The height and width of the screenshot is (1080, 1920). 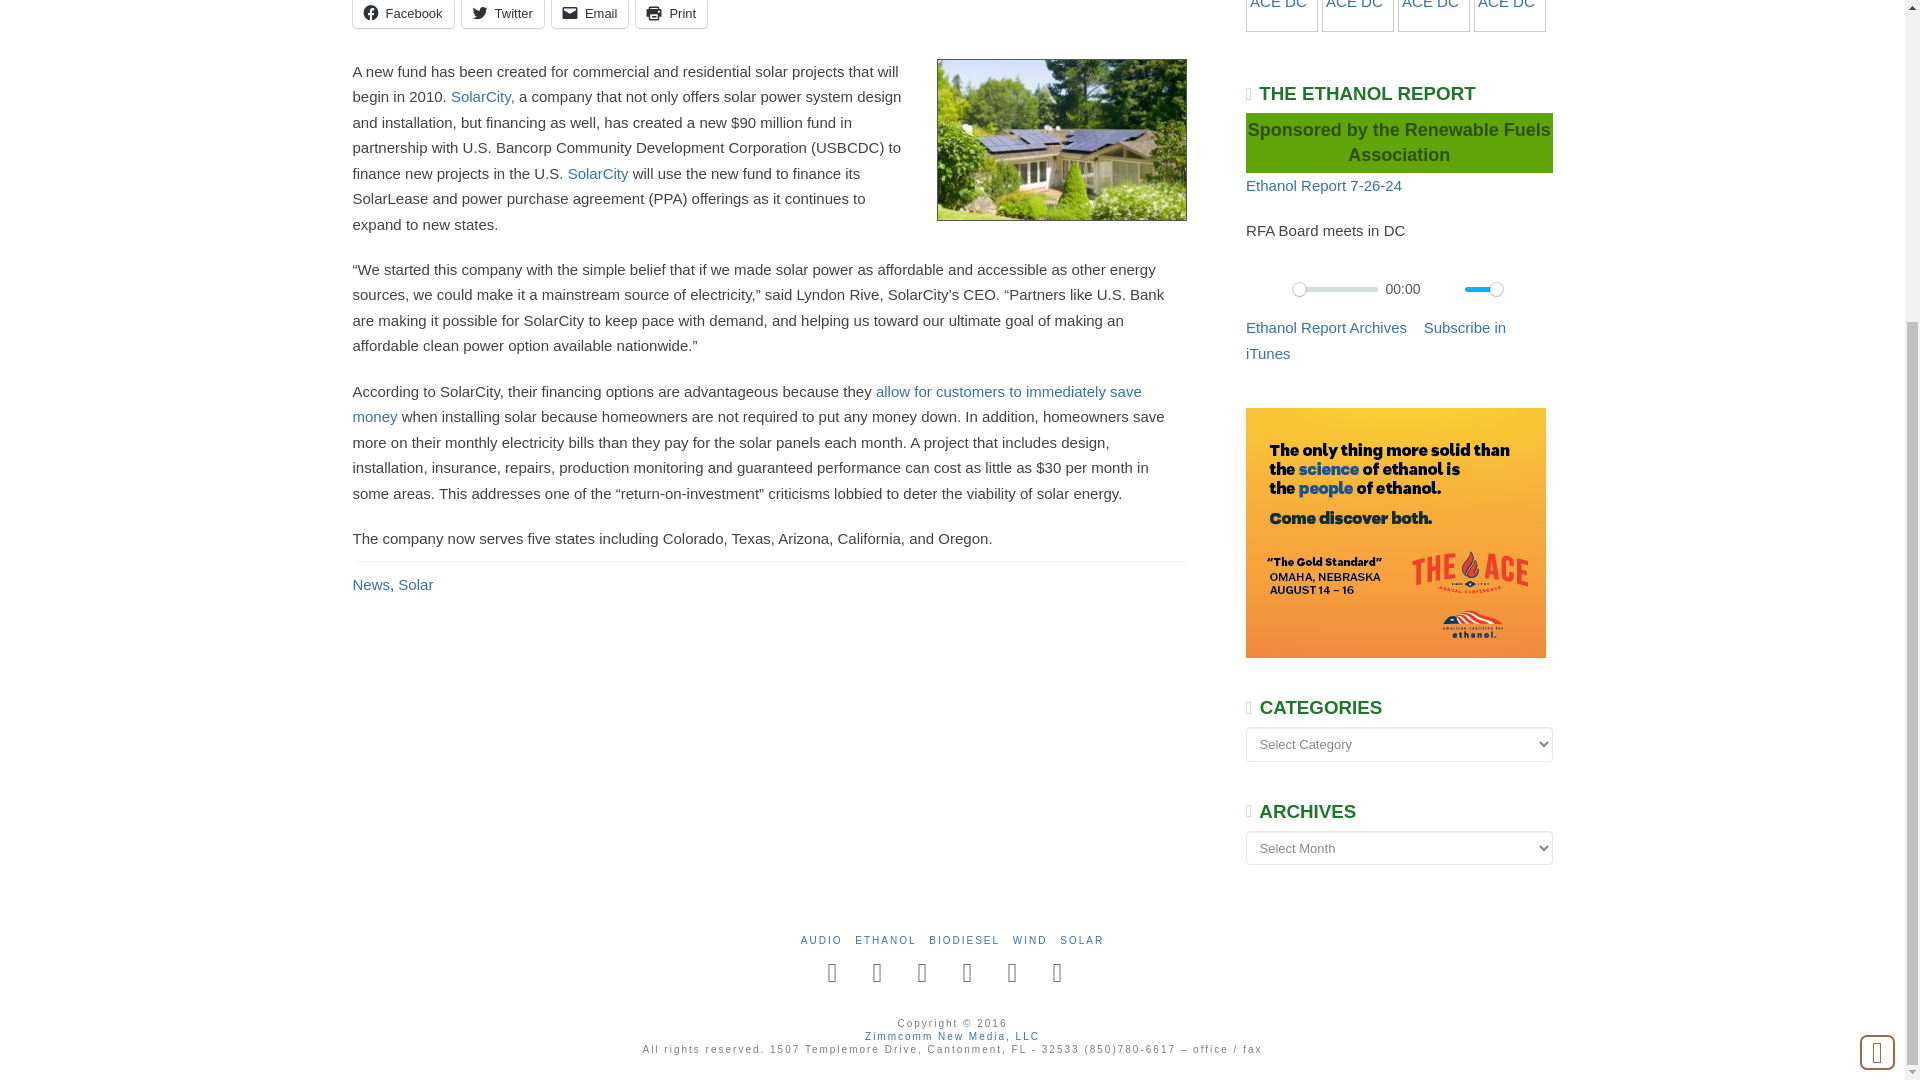 I want to click on 0, so click(x=1335, y=289).